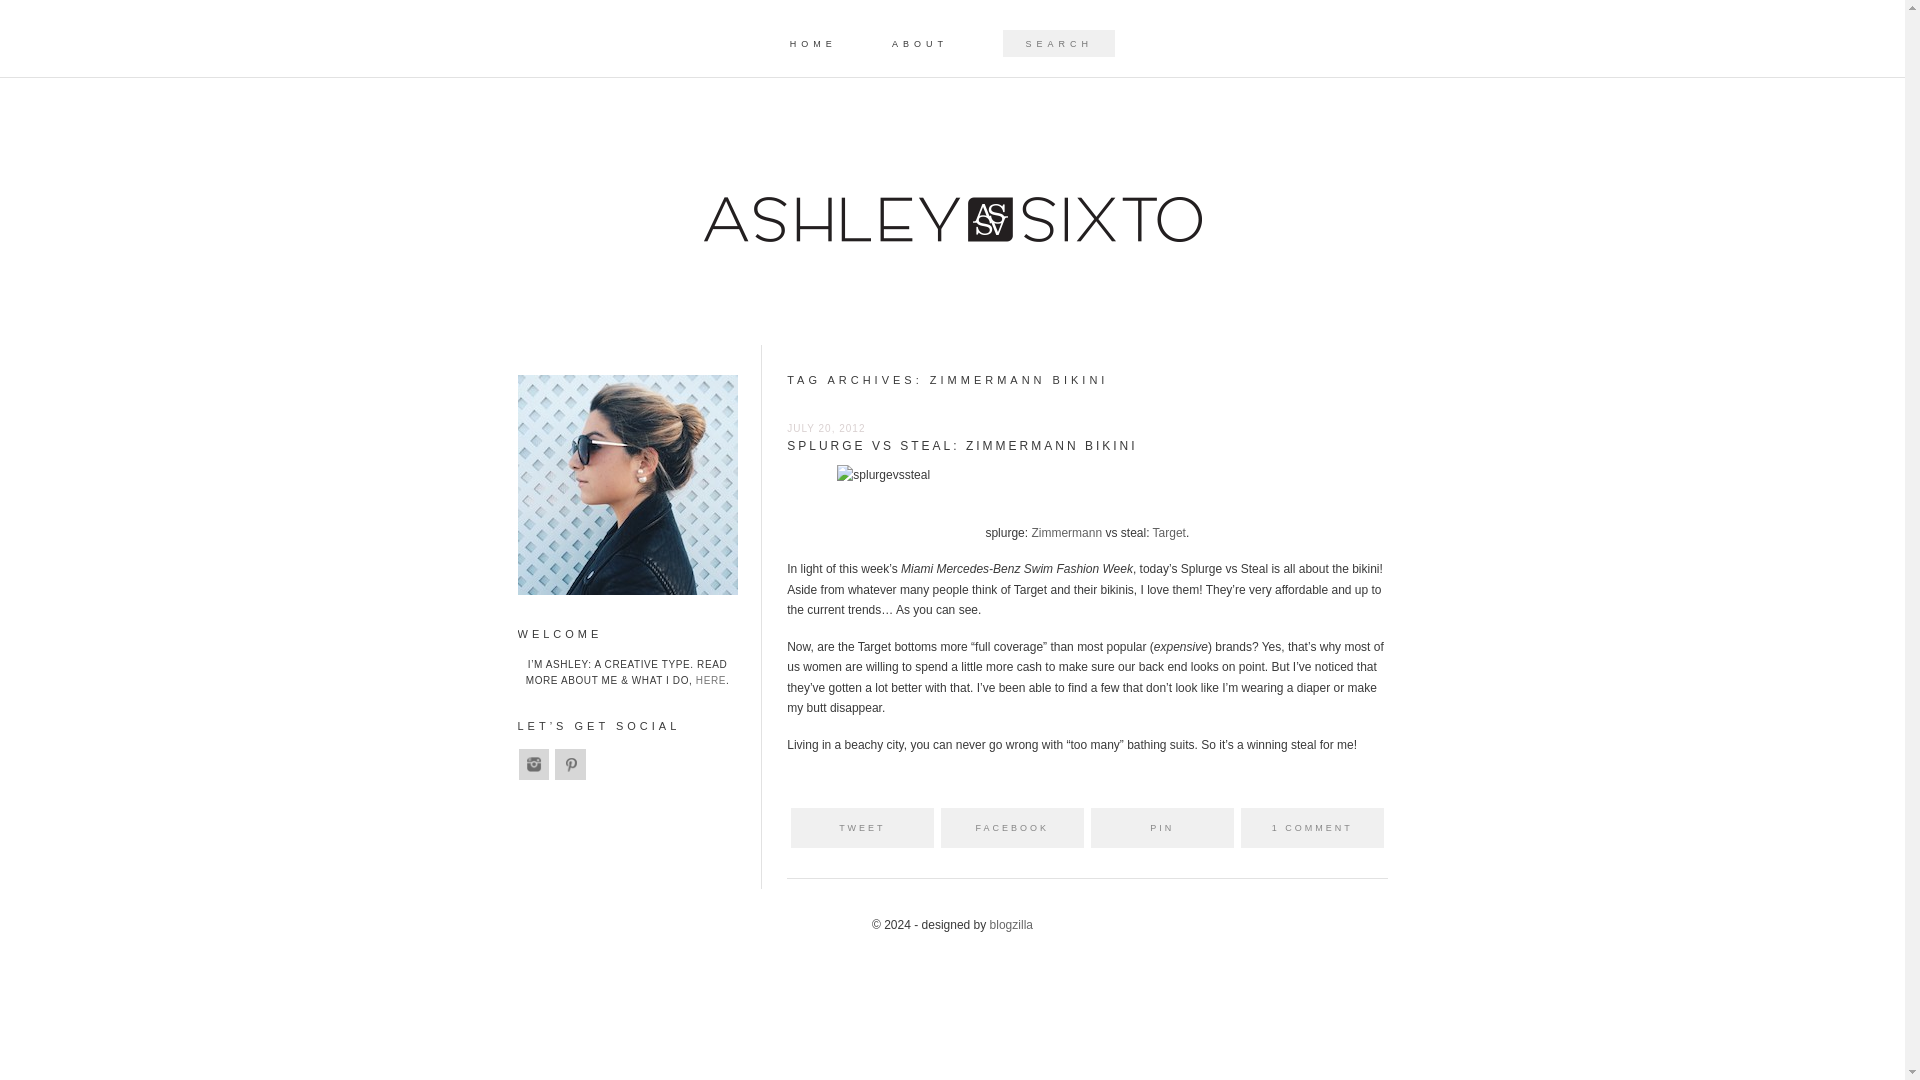 The width and height of the screenshot is (1920, 1080). What do you see at coordinates (1012, 827) in the screenshot?
I see `FACEBOOK` at bounding box center [1012, 827].